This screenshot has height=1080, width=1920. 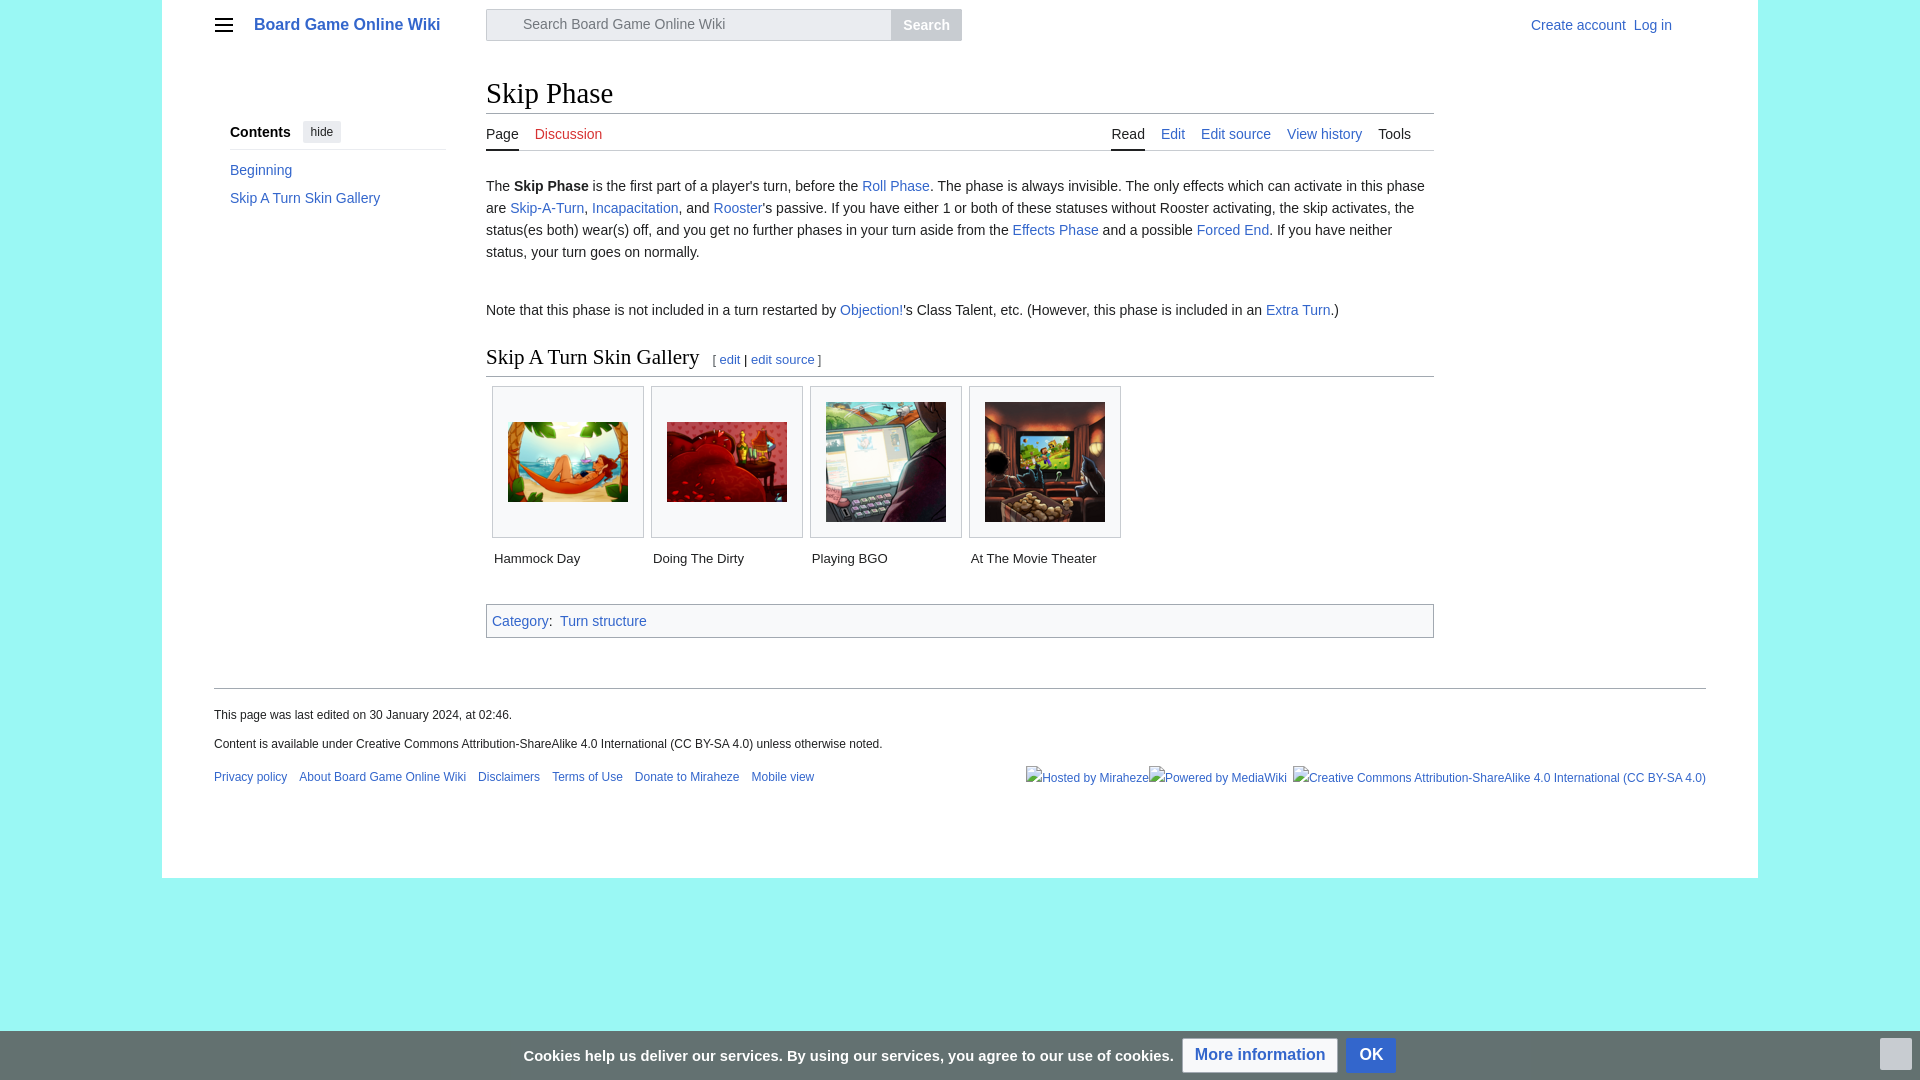 What do you see at coordinates (1128, 132) in the screenshot?
I see `Read` at bounding box center [1128, 132].